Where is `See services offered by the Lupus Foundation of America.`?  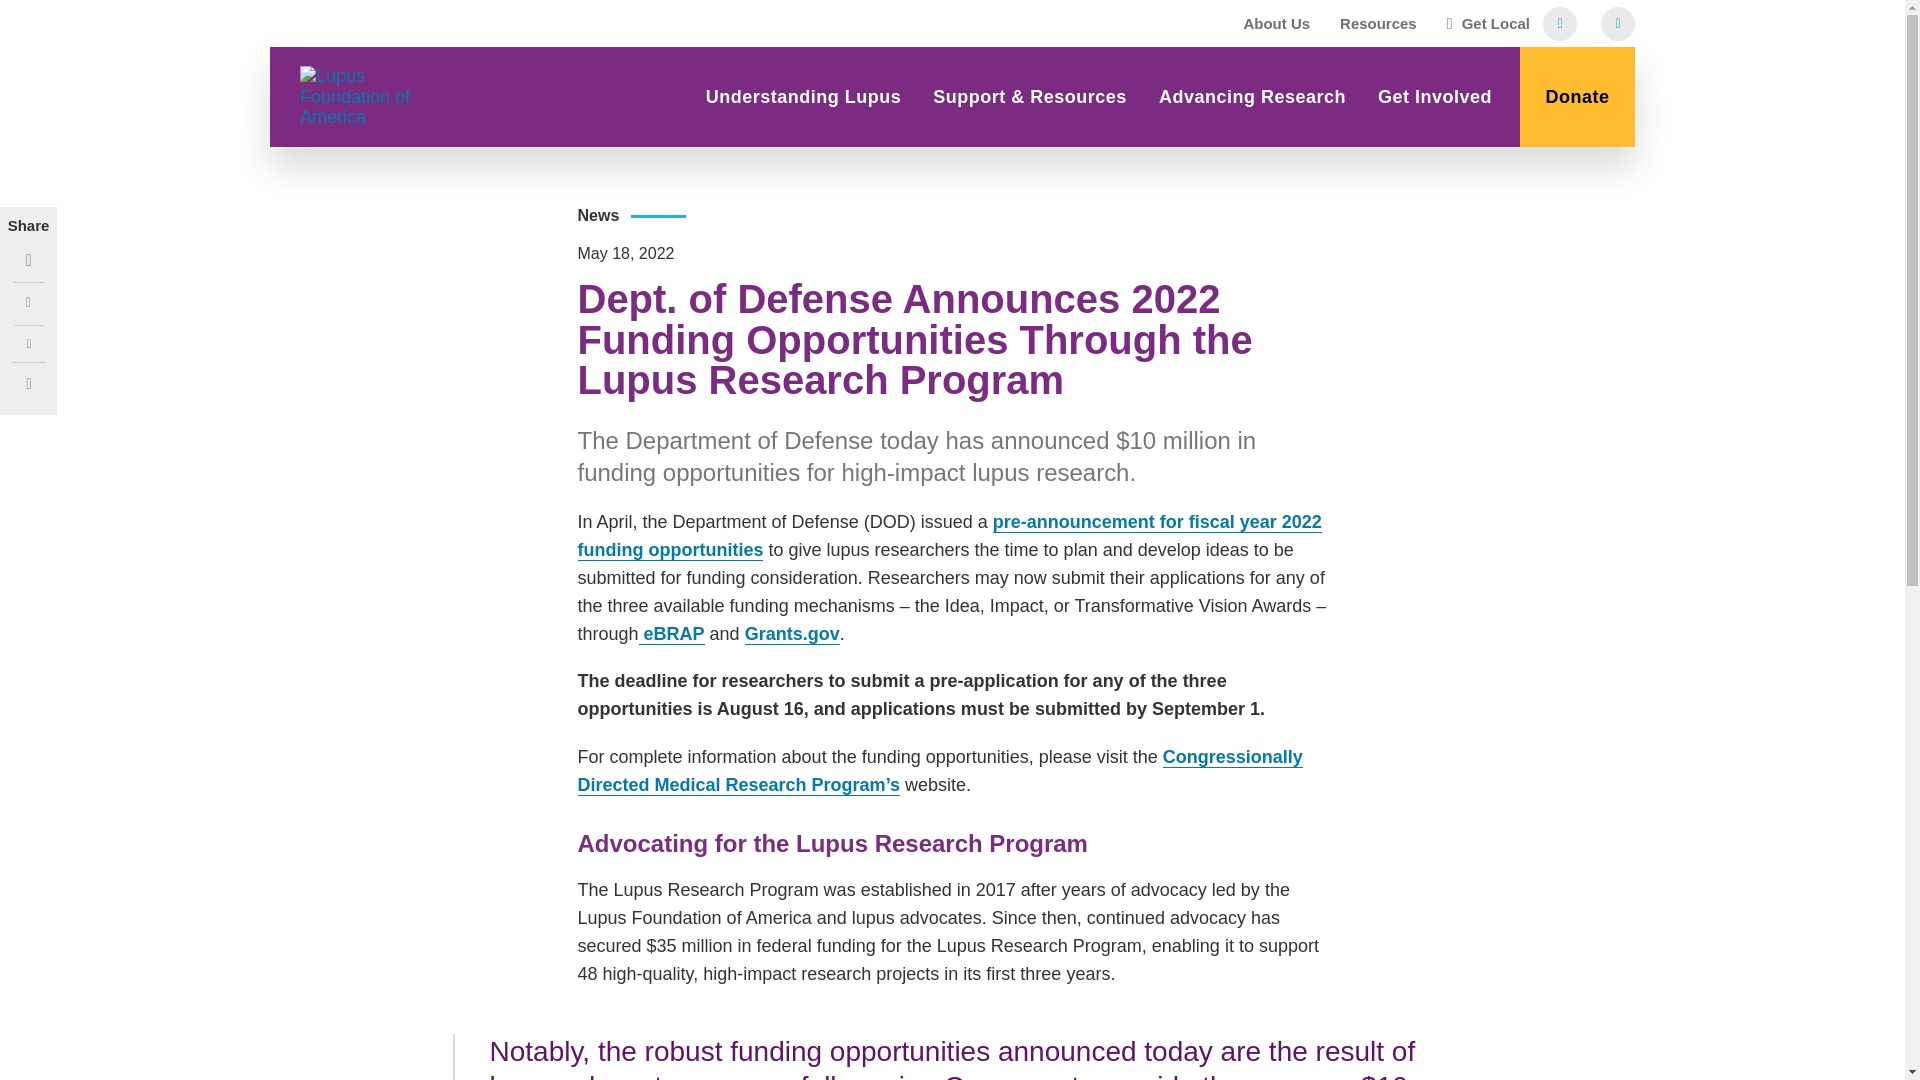 See services offered by the Lupus Foundation of America. is located at coordinates (1030, 96).